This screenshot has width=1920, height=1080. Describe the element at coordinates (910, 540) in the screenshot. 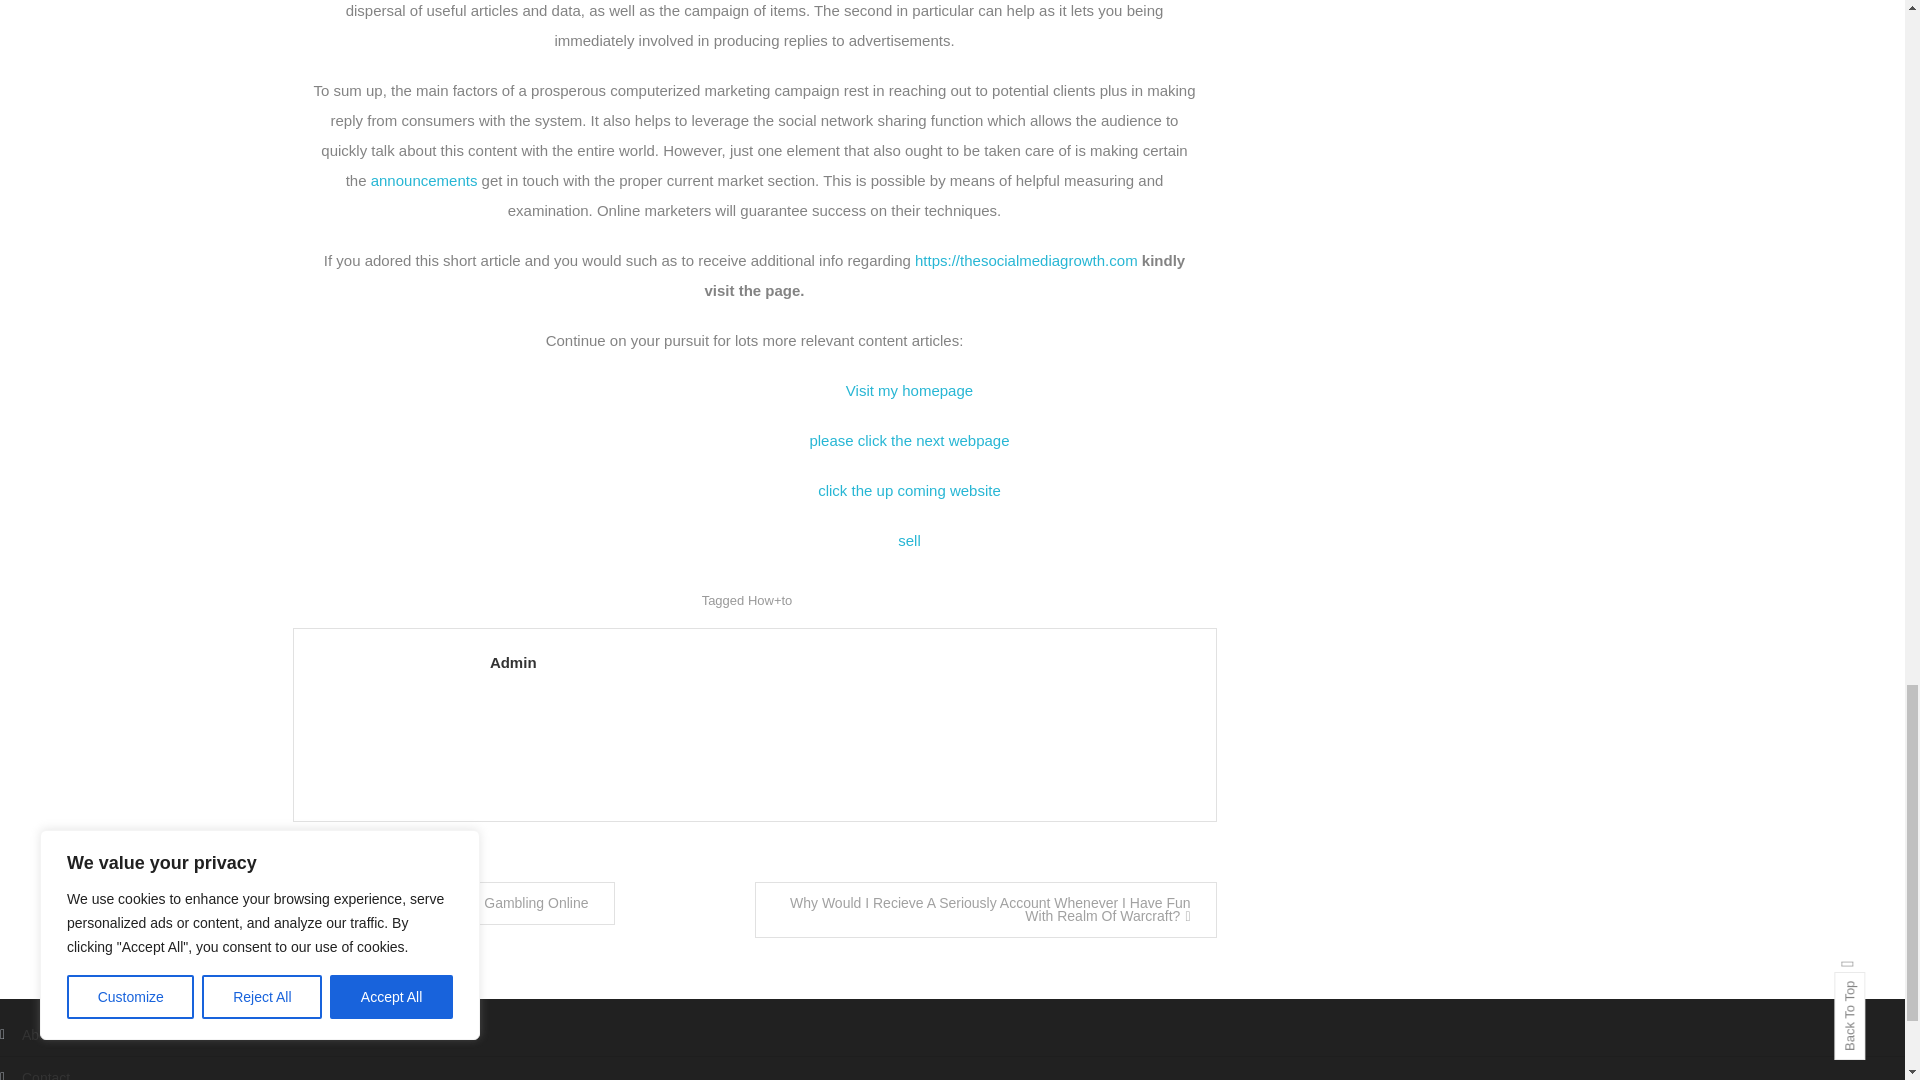

I see `sell` at that location.